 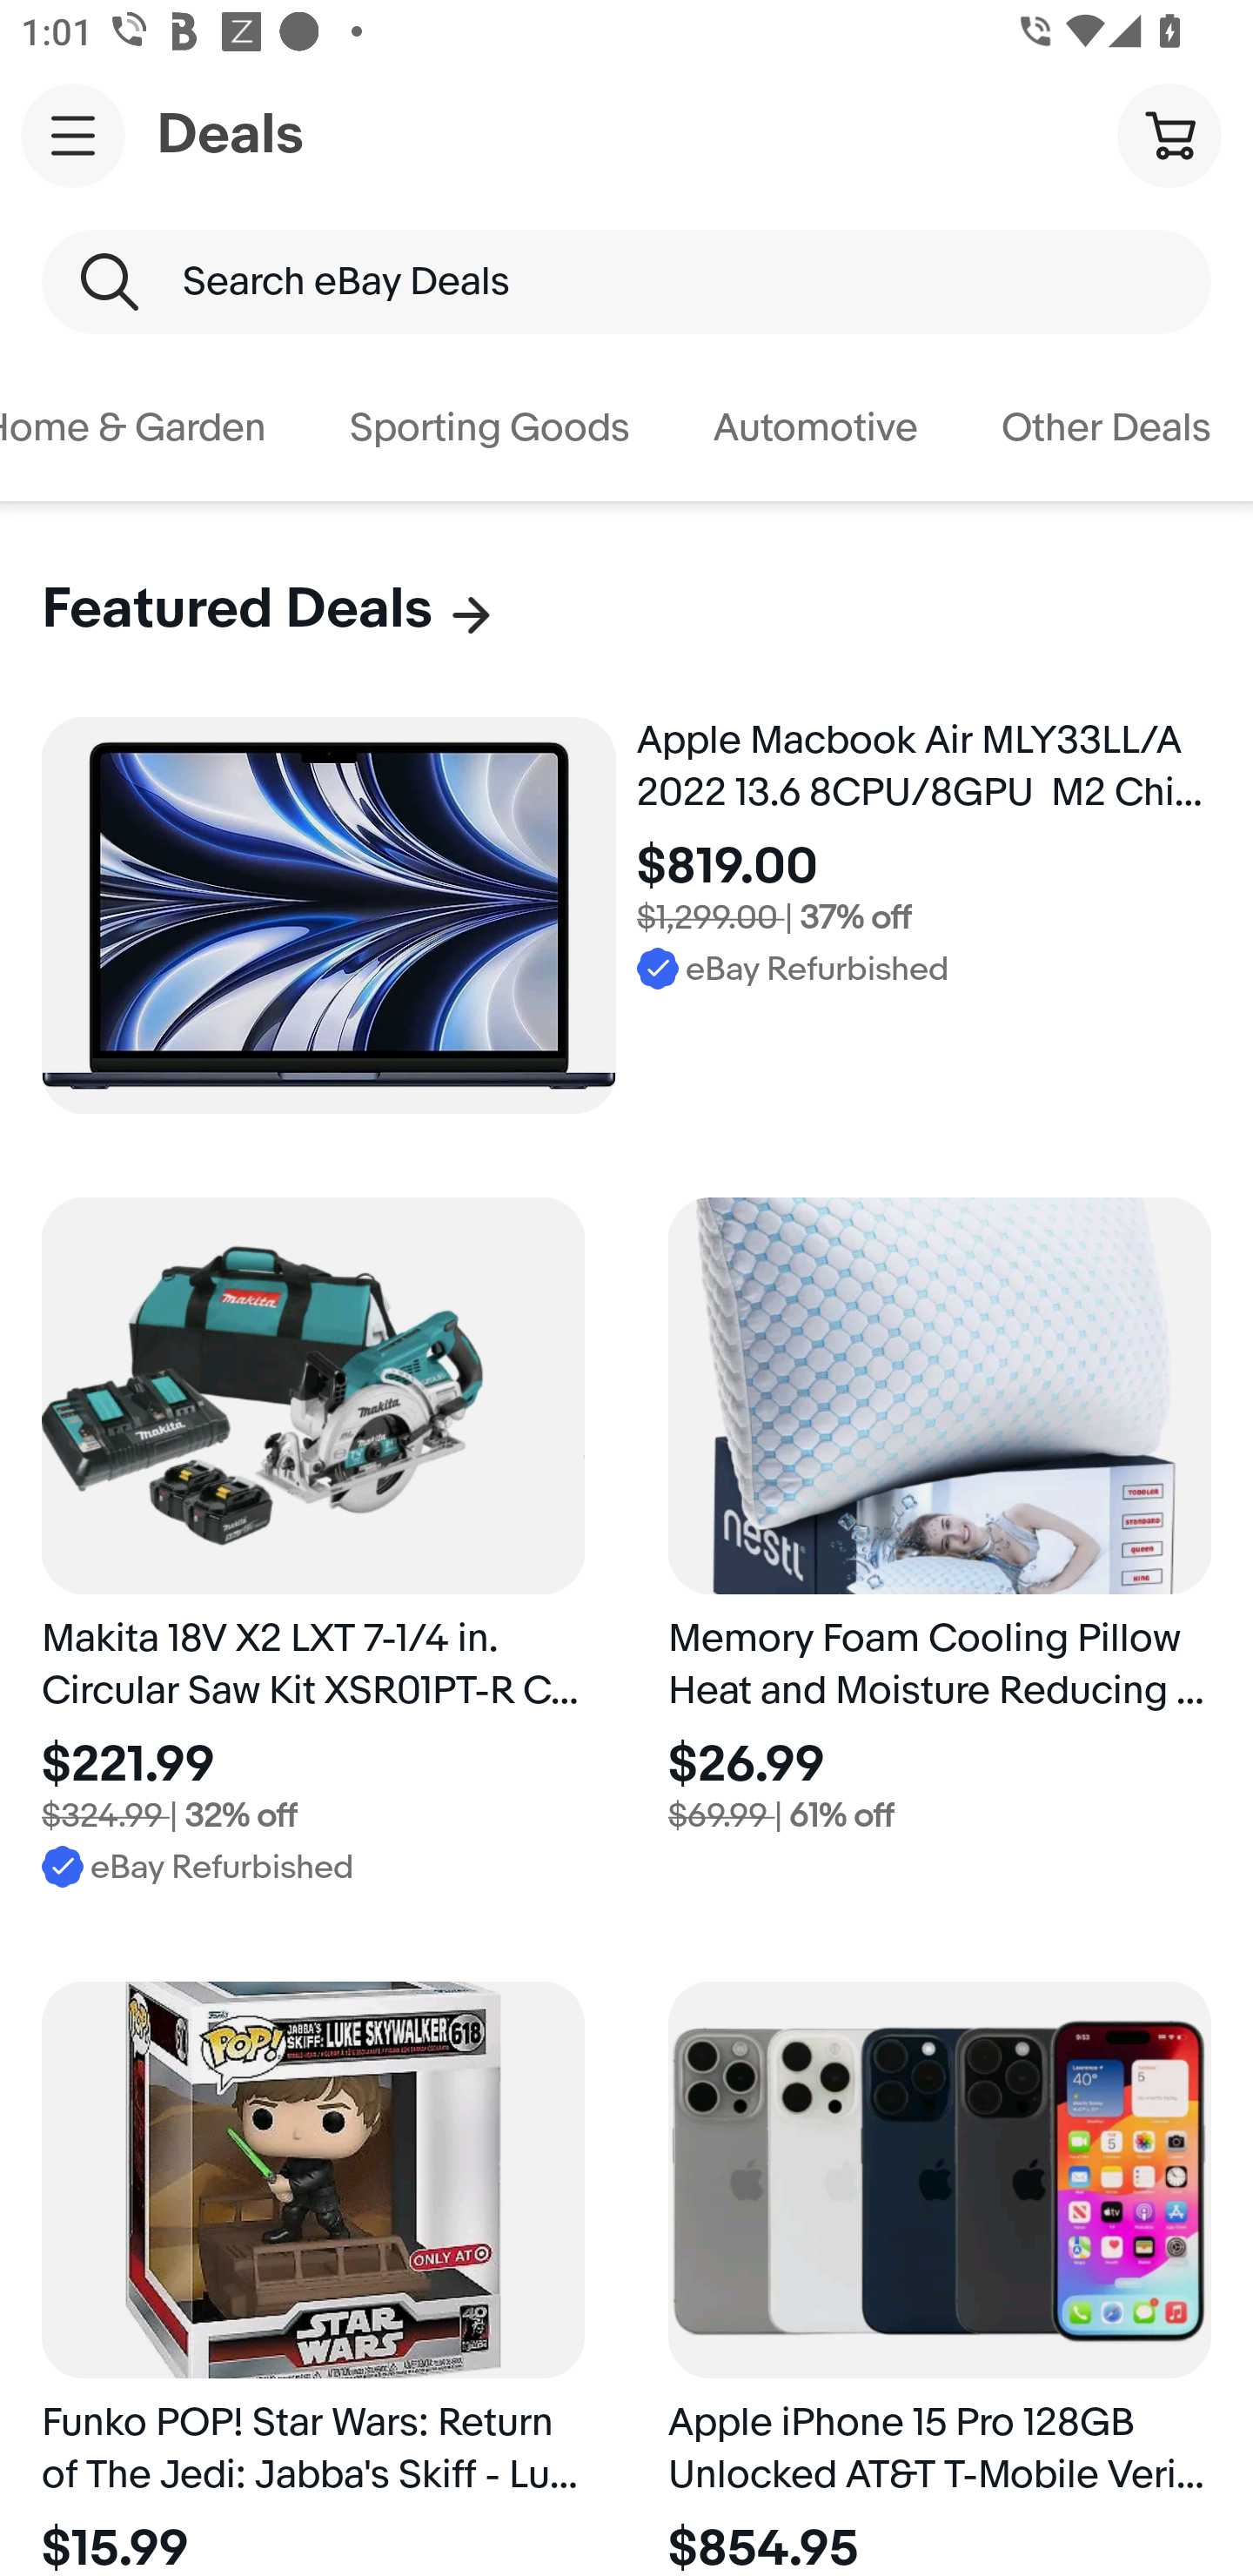 What do you see at coordinates (1107, 428) in the screenshot?
I see `Other Deals. Button. 7 of 7. Other Deals` at bounding box center [1107, 428].